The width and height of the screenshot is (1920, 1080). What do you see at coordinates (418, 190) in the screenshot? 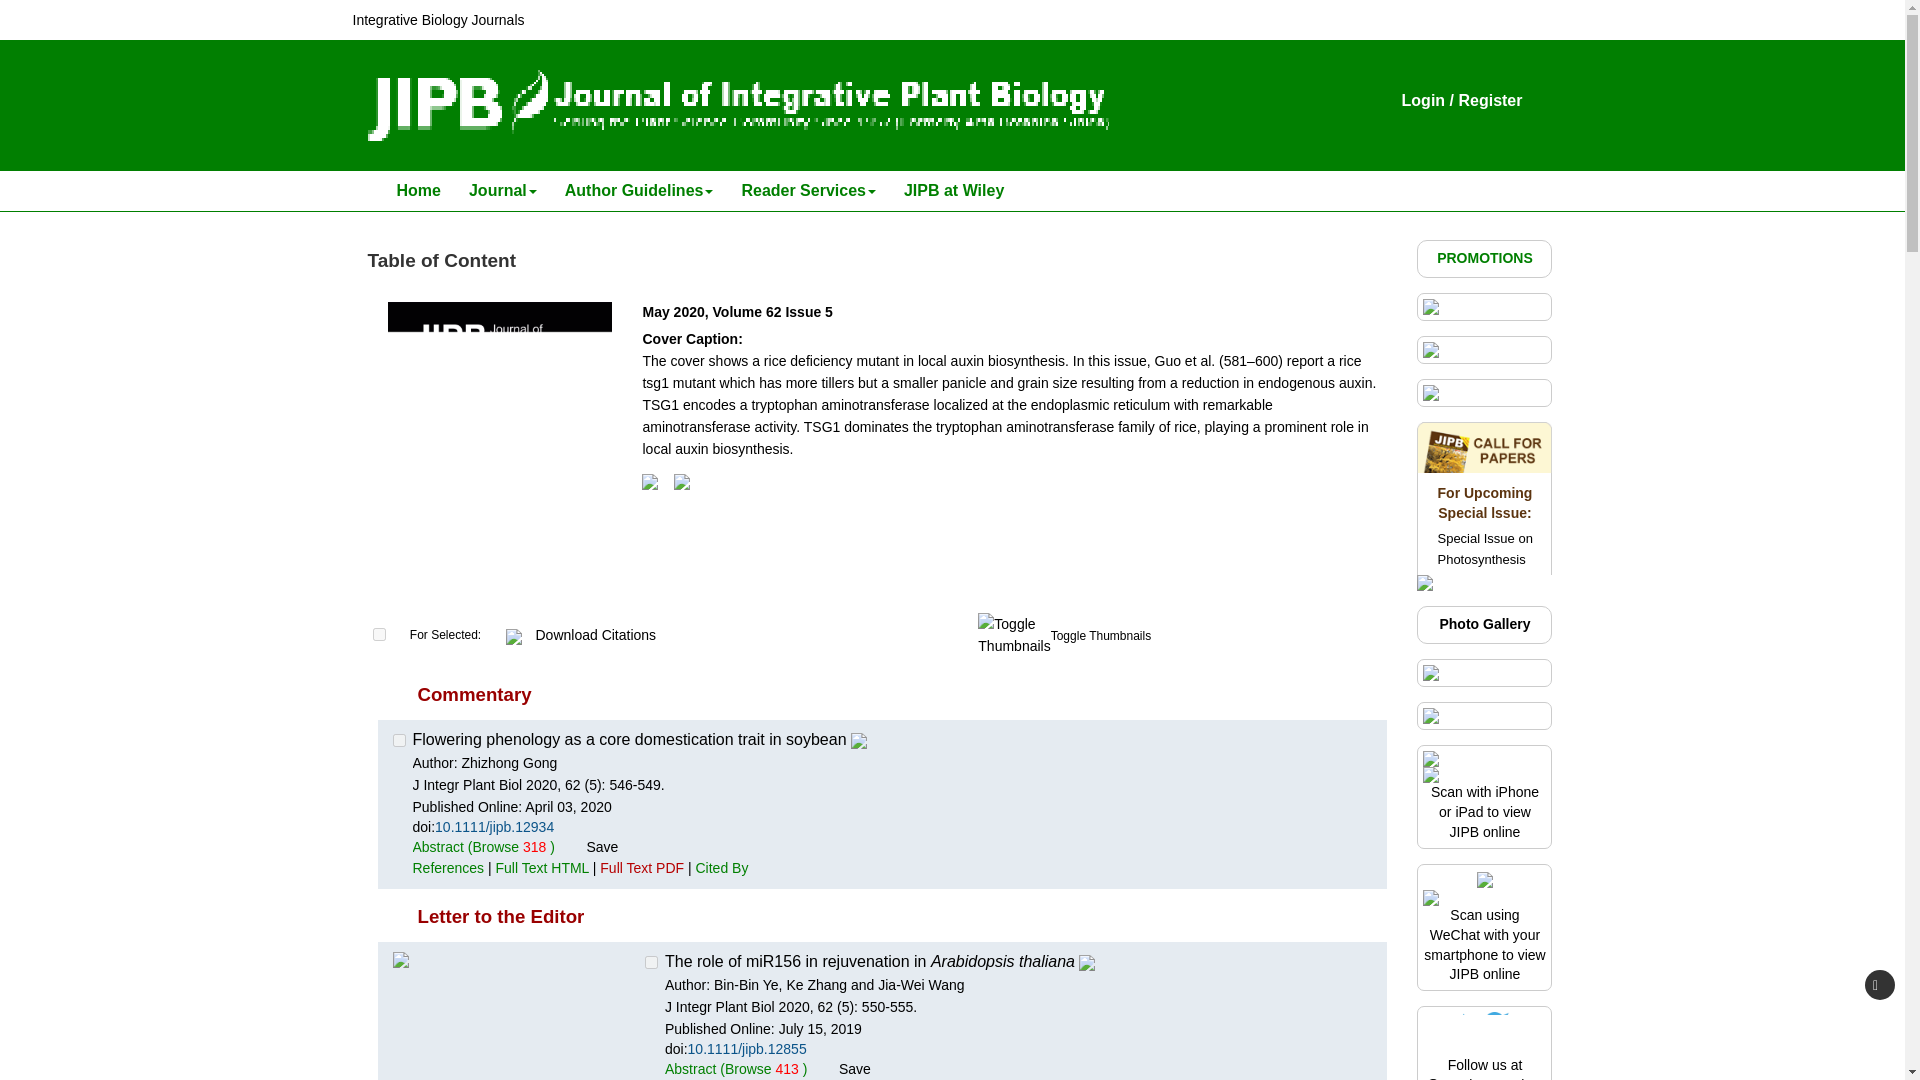
I see `Home` at bounding box center [418, 190].